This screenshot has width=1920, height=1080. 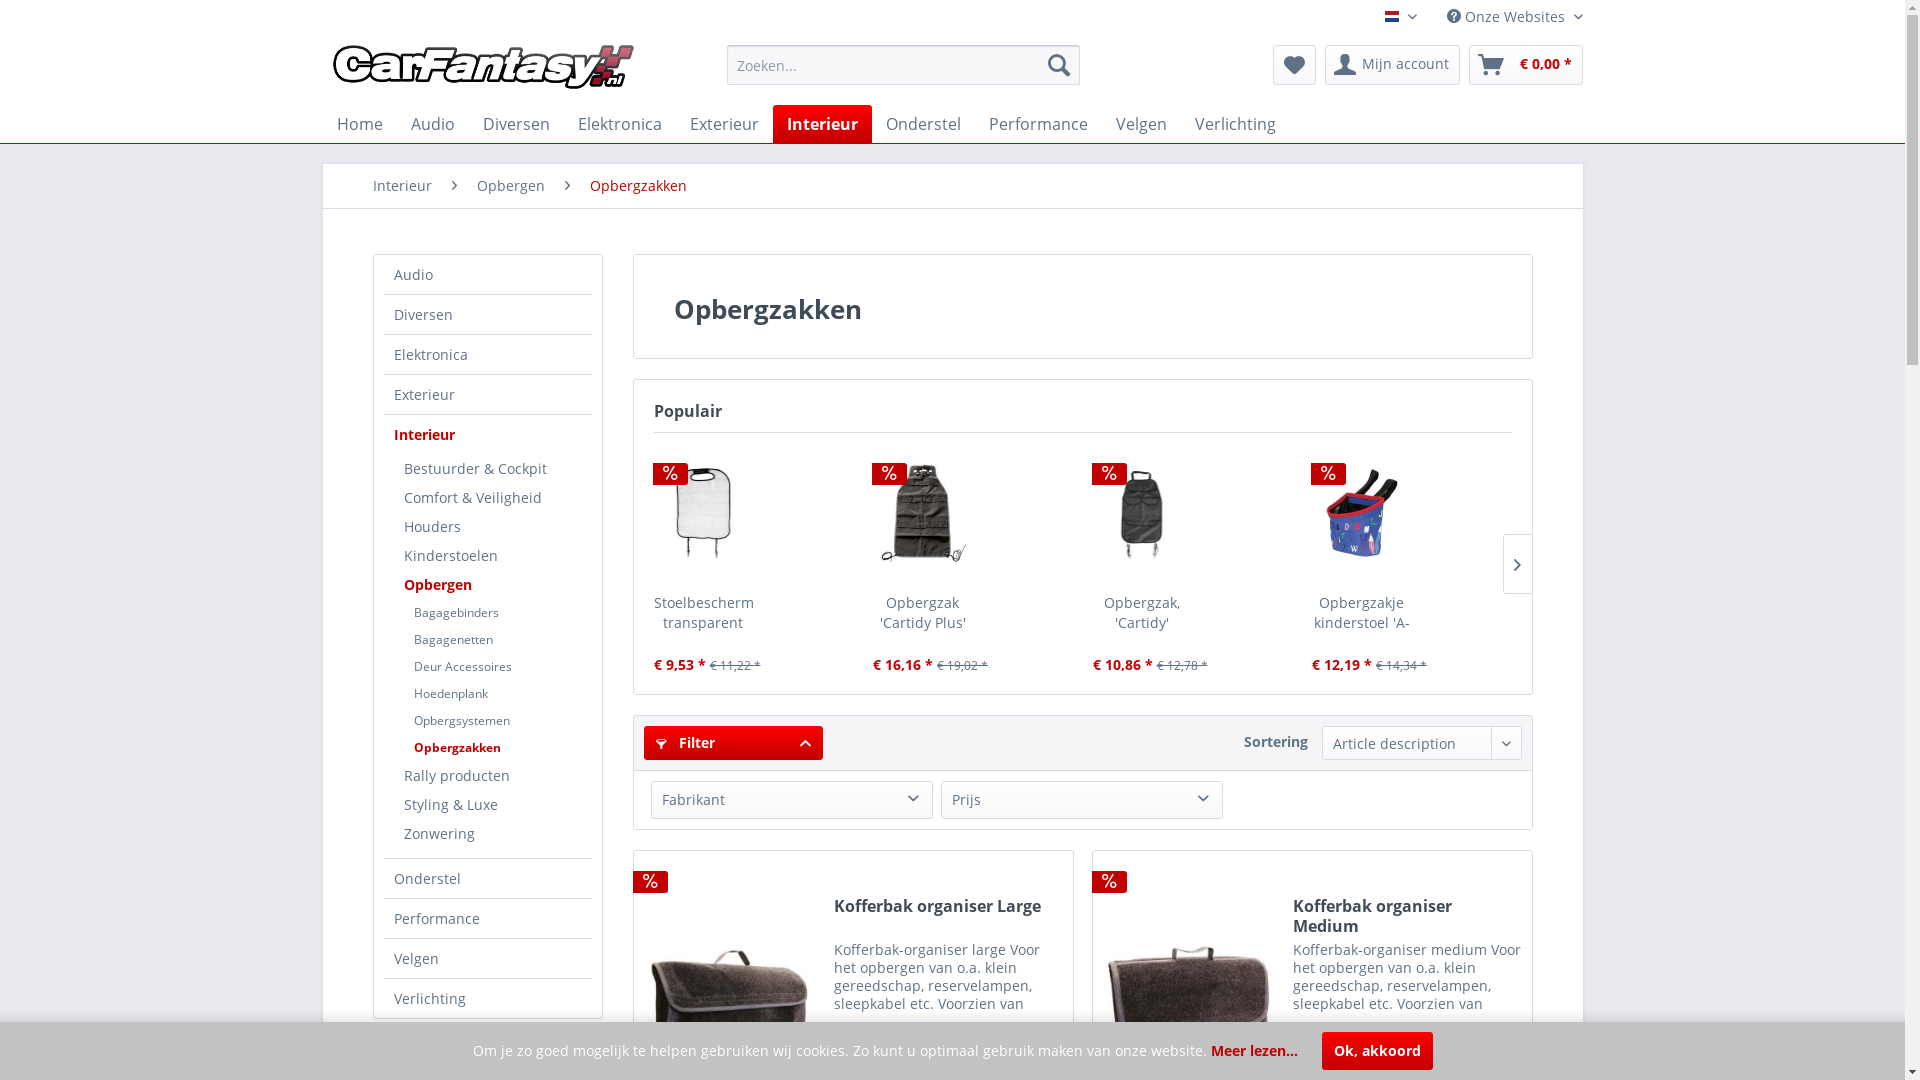 I want to click on Opbergen, so click(x=493, y=584).